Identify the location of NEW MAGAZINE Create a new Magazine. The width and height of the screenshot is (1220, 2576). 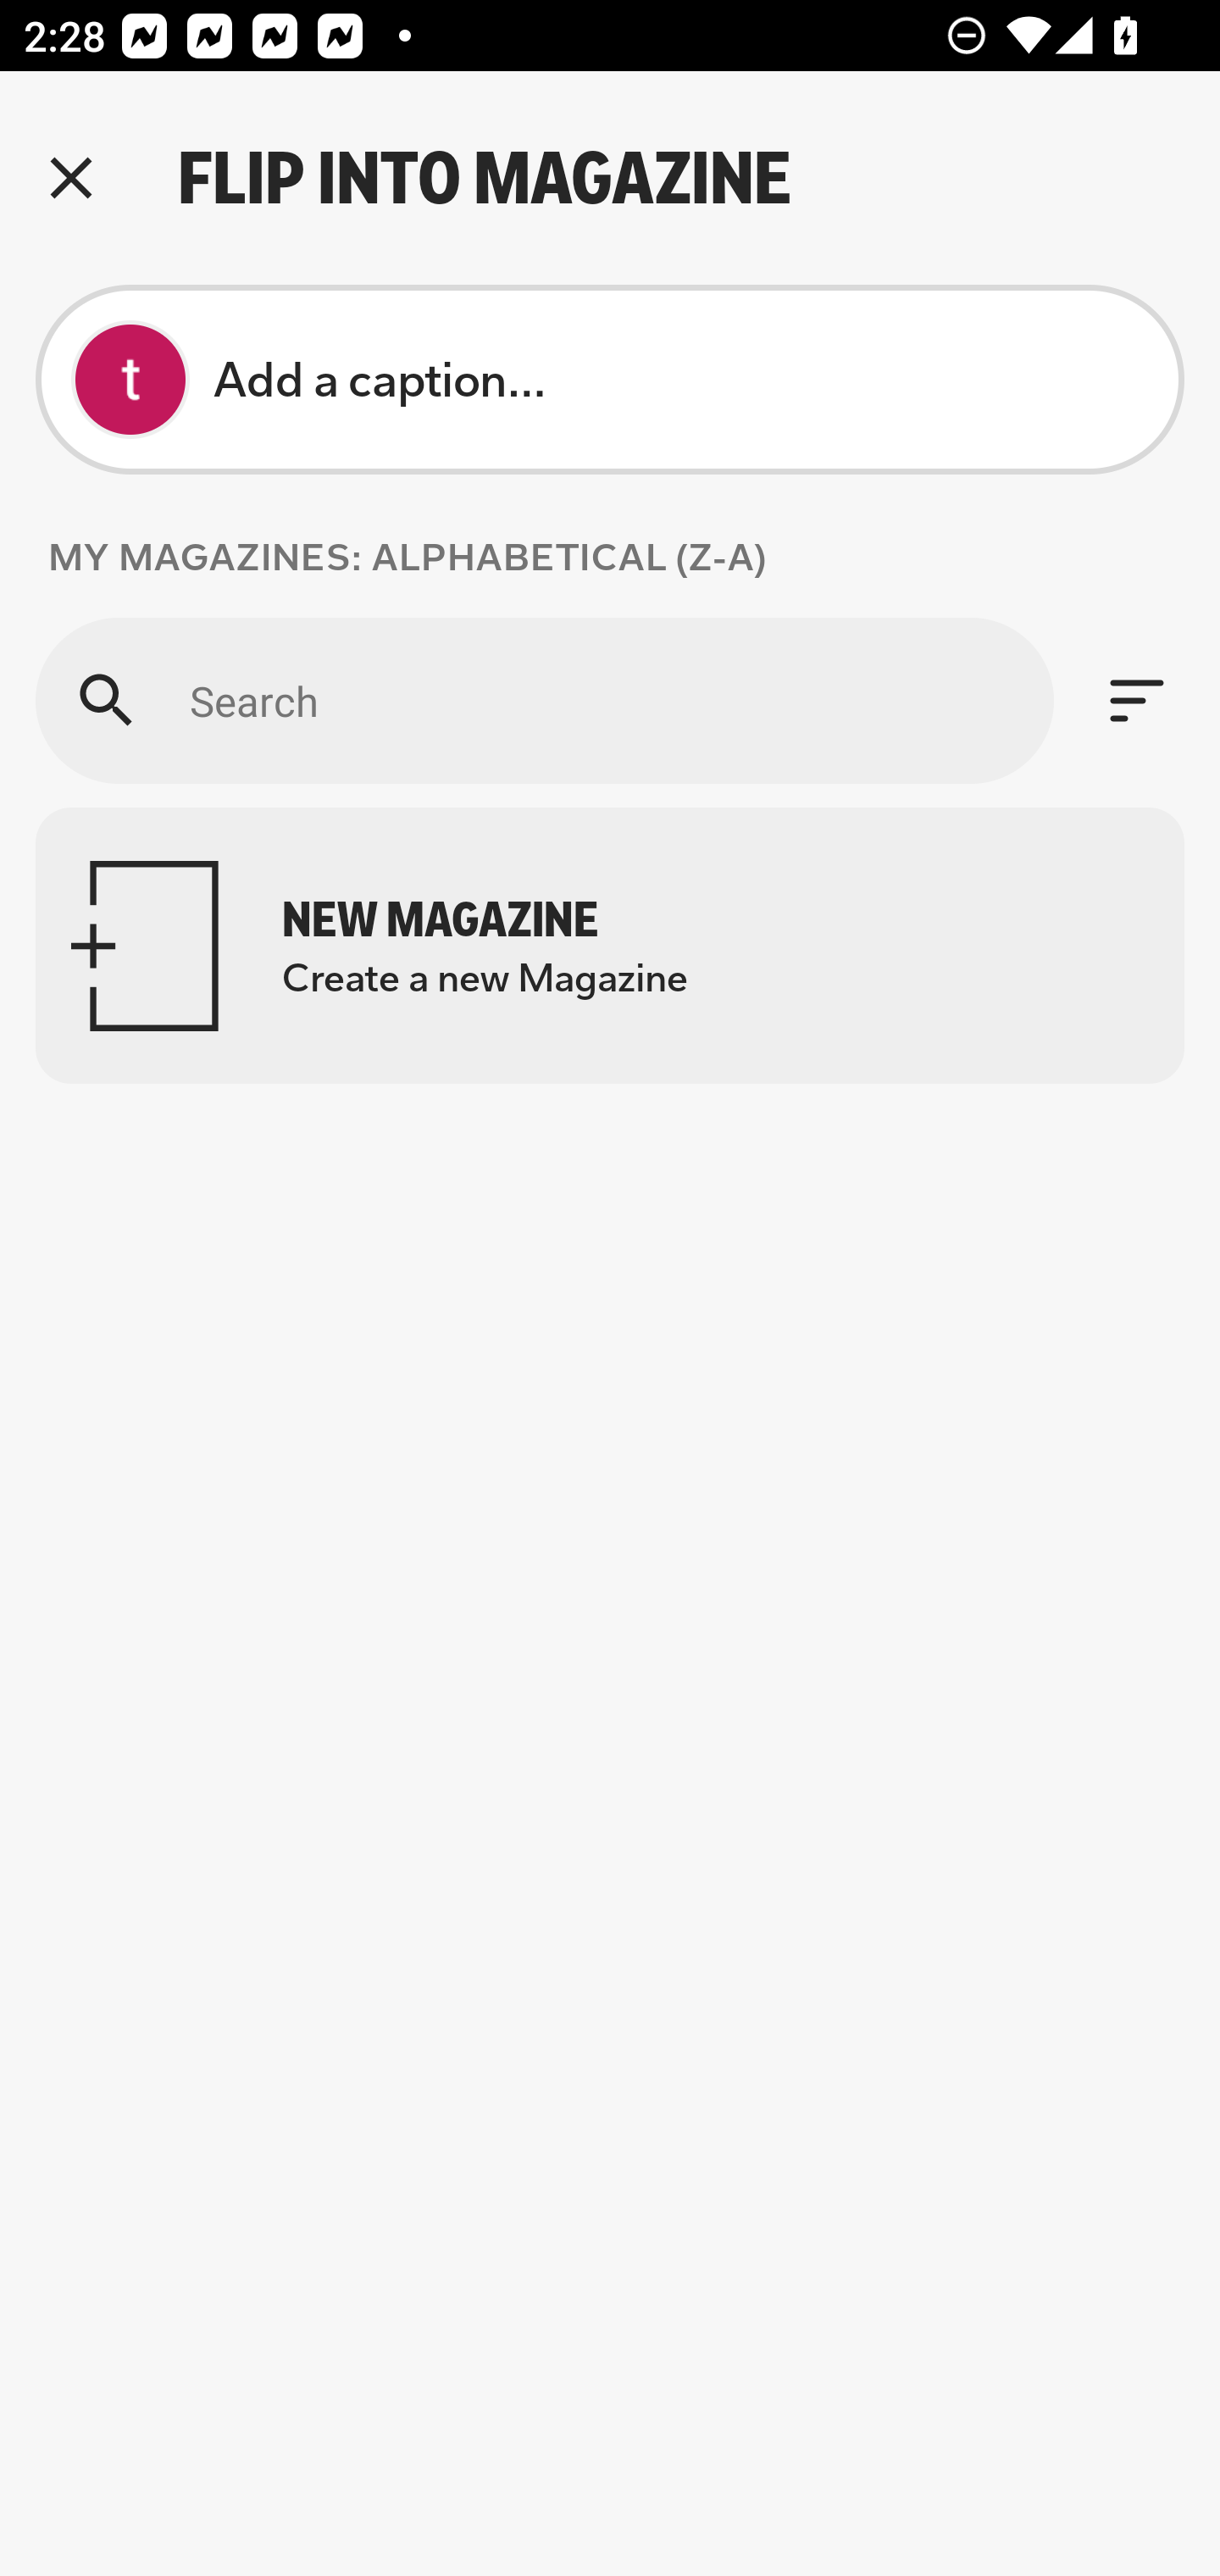
(610, 946).